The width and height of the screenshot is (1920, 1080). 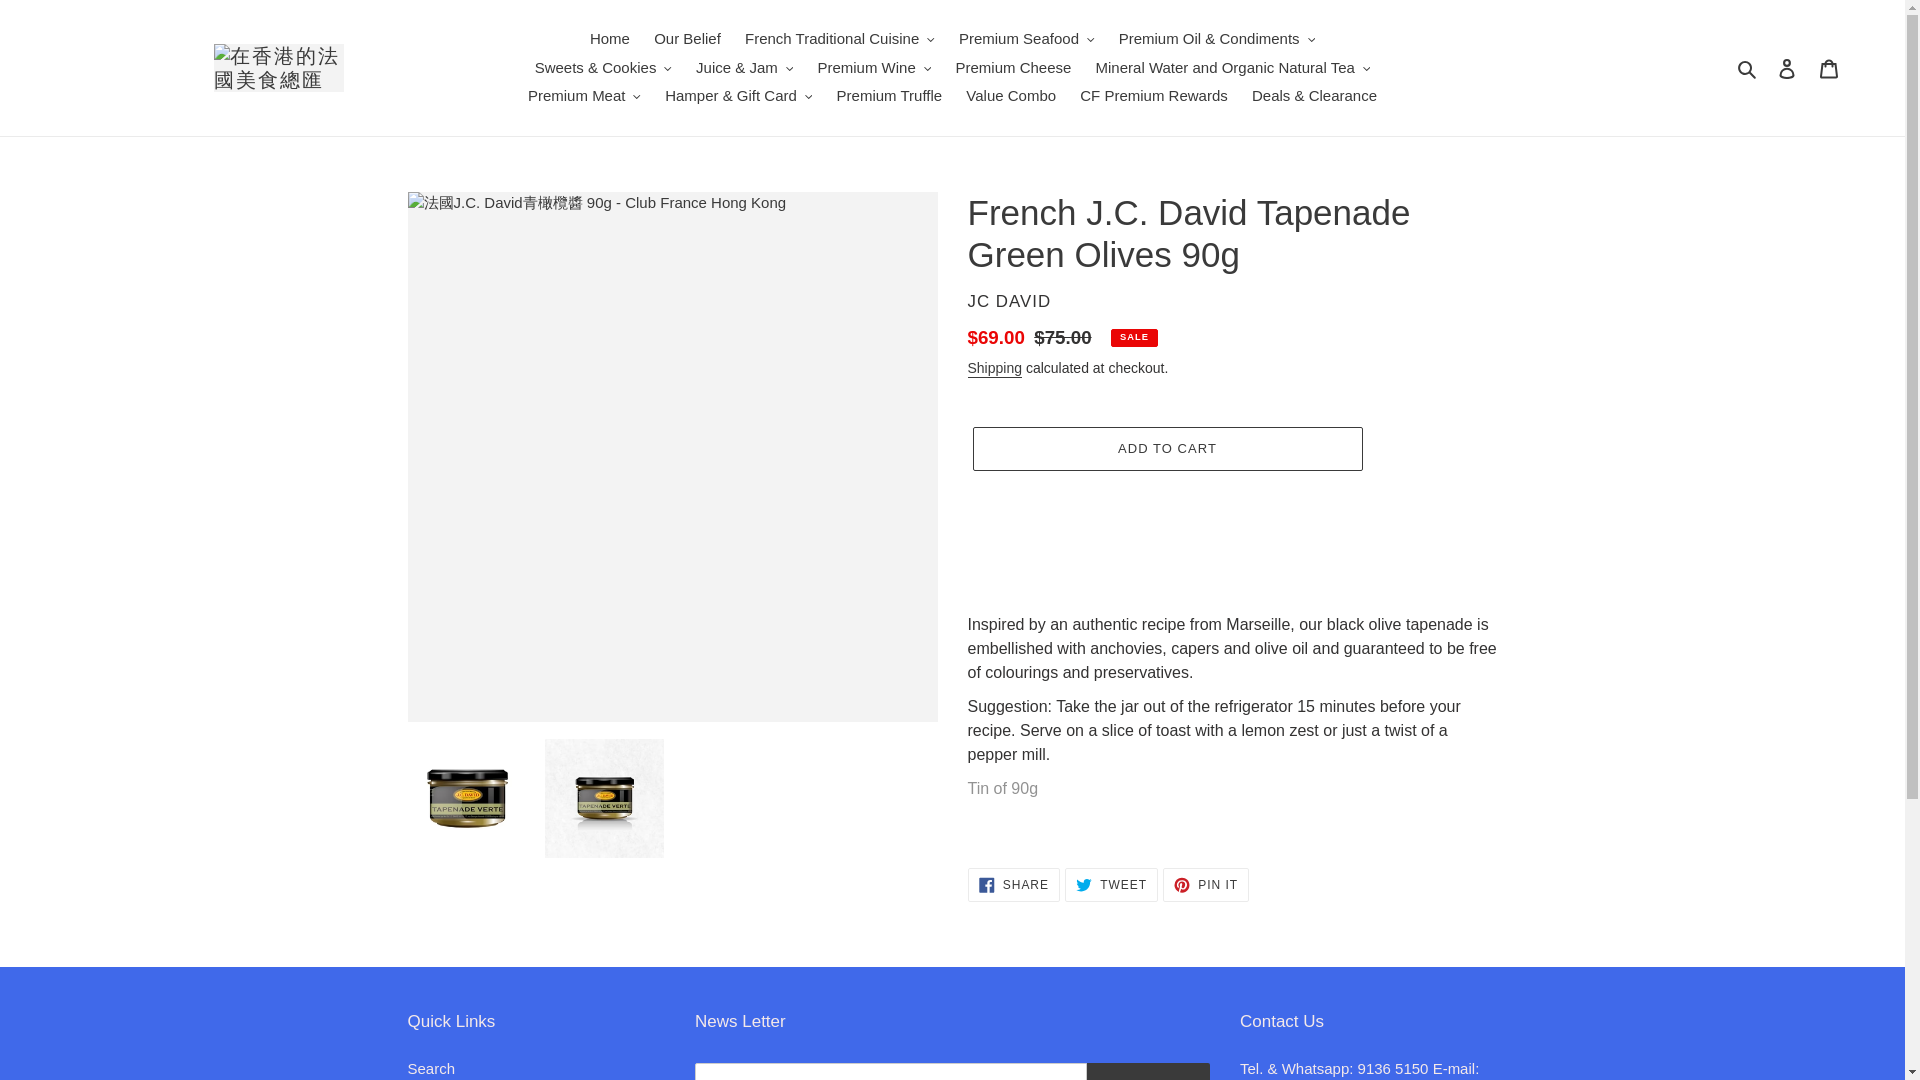 I want to click on Premium Seafood, so click(x=1026, y=39).